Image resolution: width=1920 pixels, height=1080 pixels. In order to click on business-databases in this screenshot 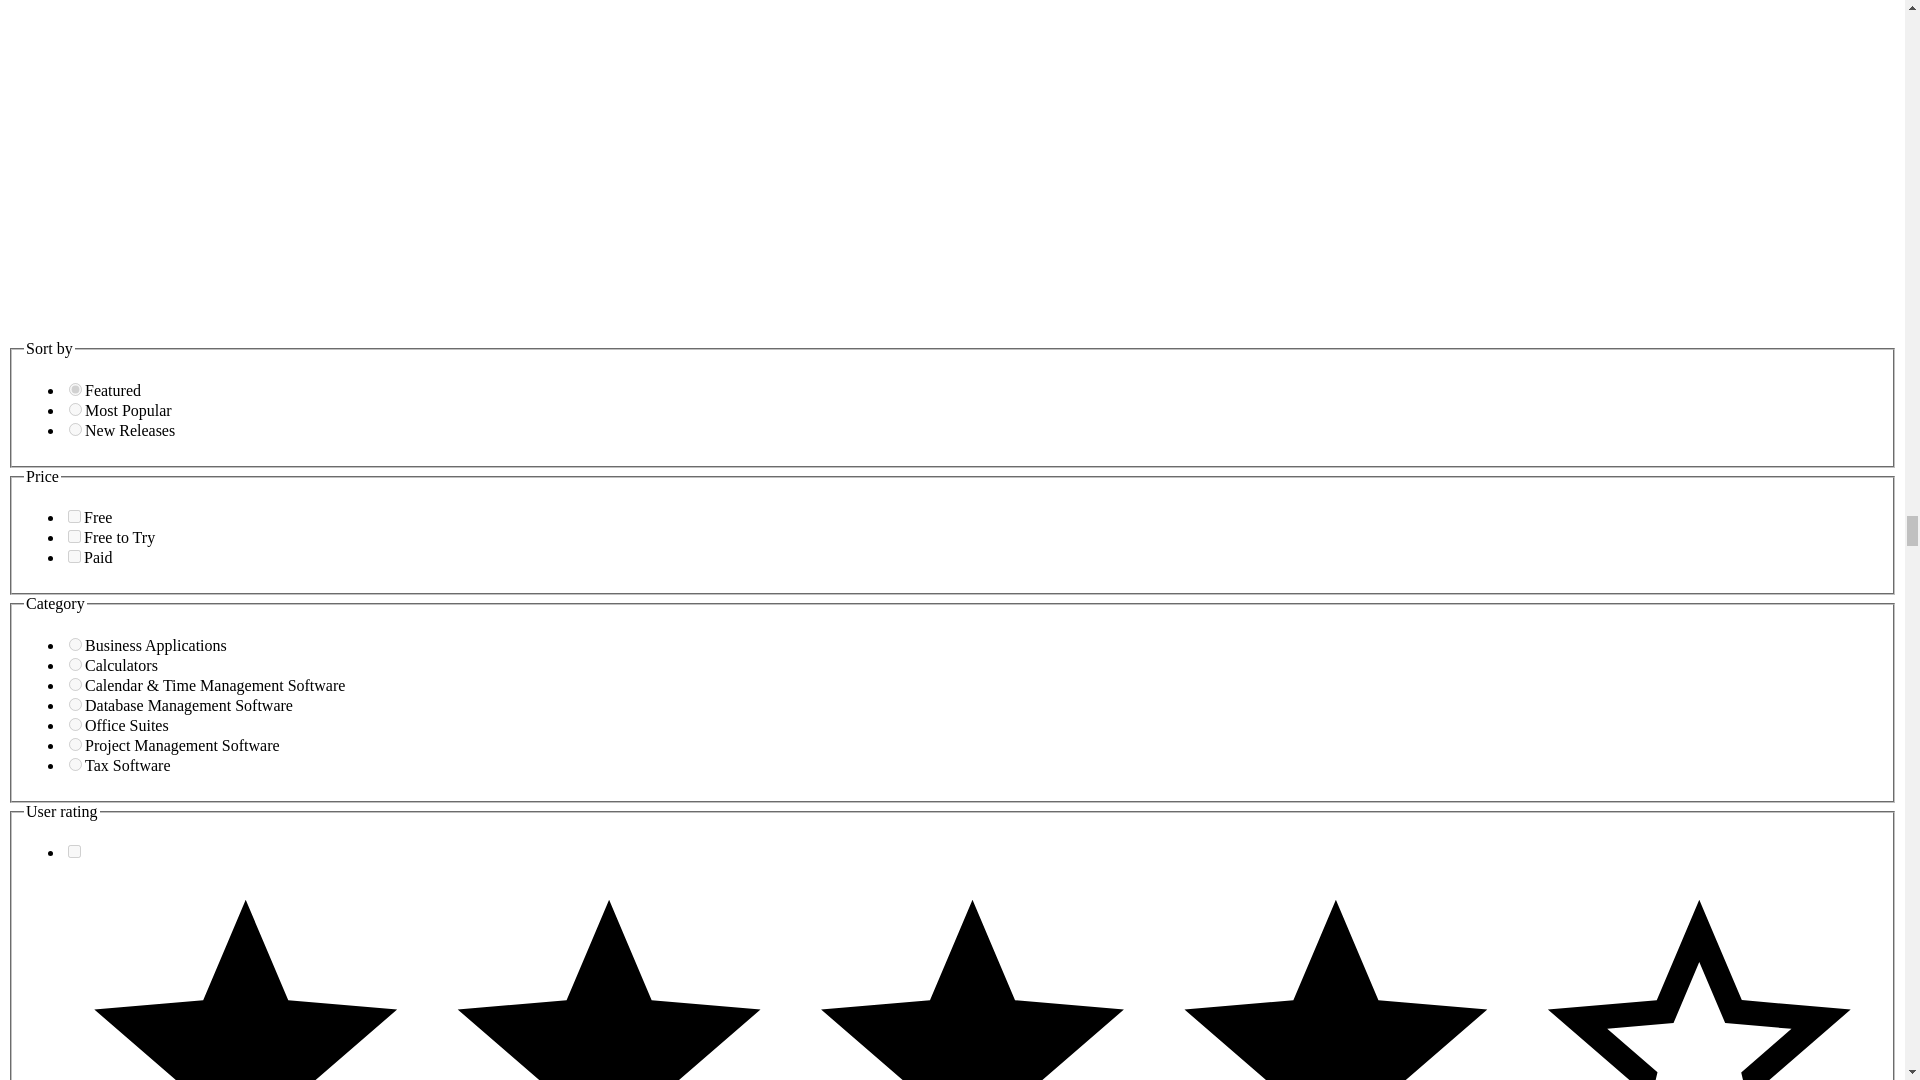, I will do `click(76, 704)`.